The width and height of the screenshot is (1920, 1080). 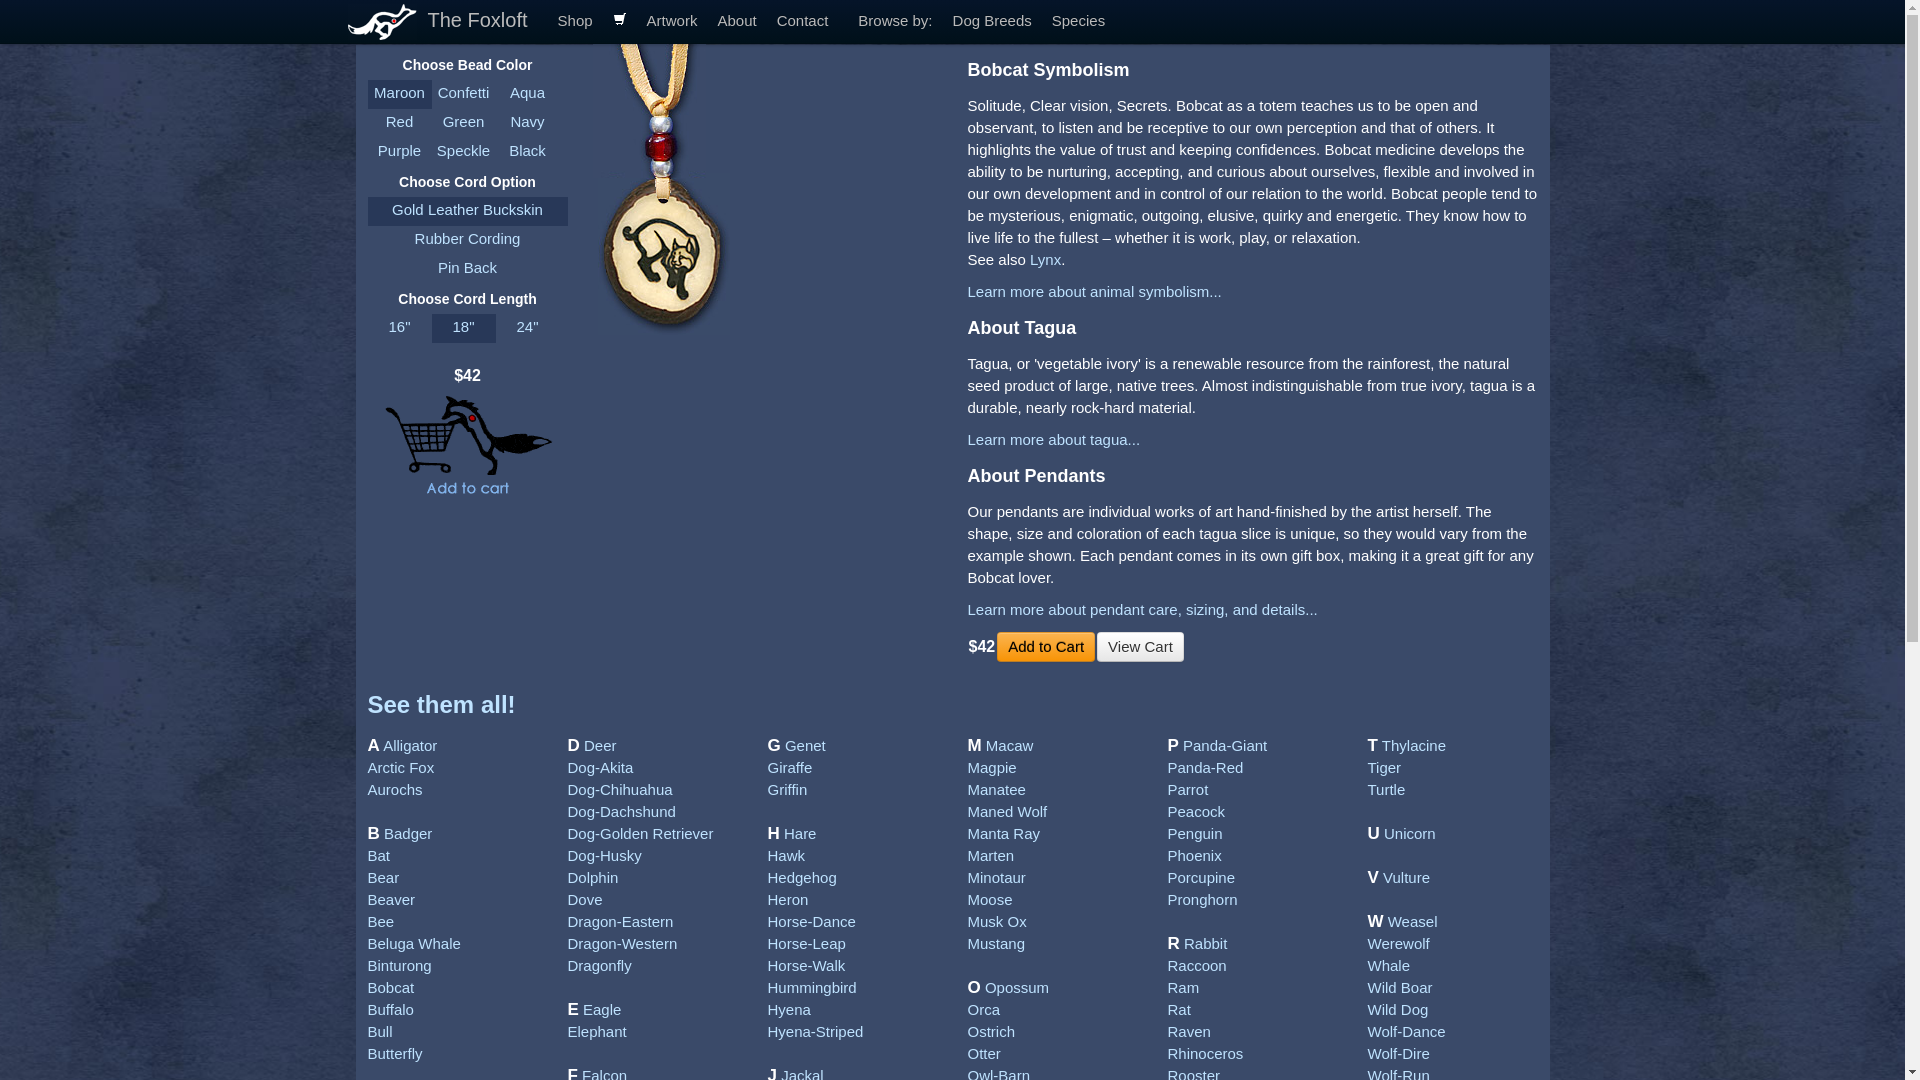 I want to click on Add to Cart, so click(x=1045, y=646).